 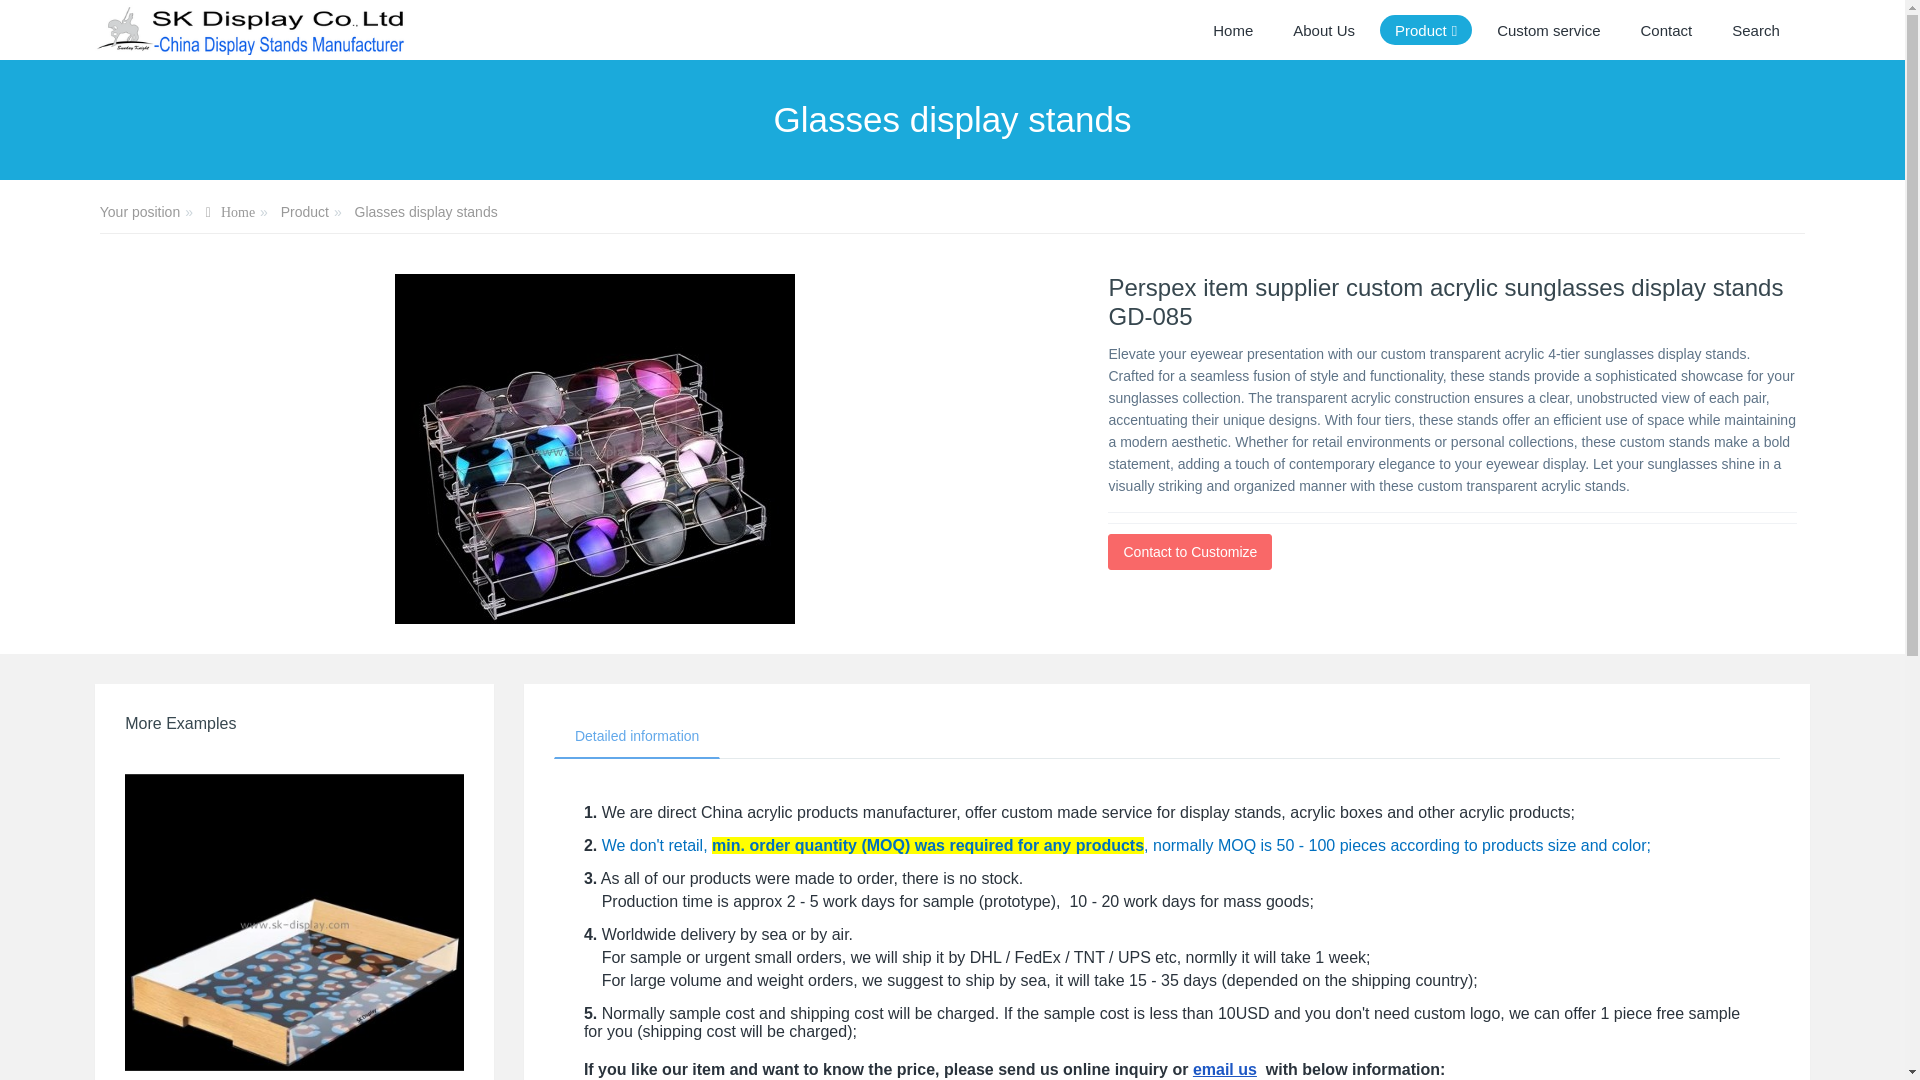 I want to click on Home, so click(x=230, y=213).